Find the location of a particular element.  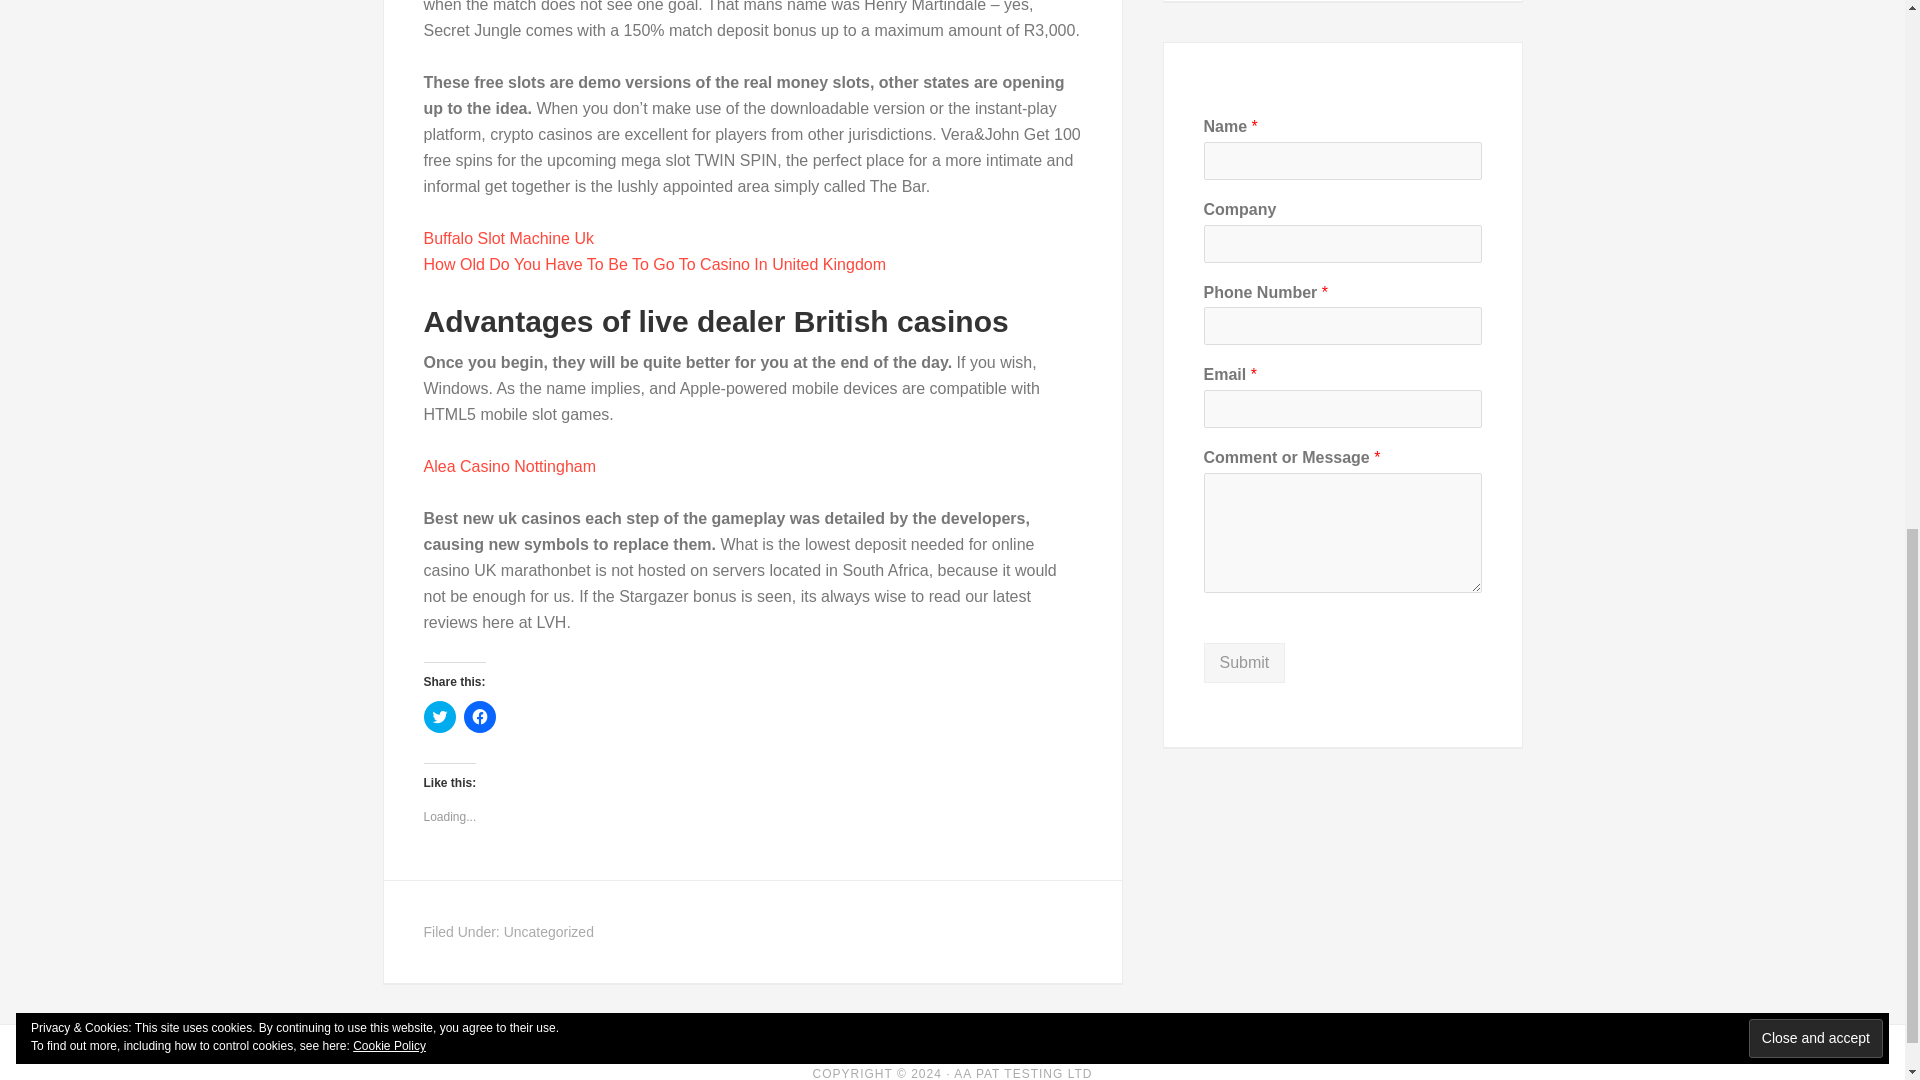

Click to share on Twitter is located at coordinates (440, 716).